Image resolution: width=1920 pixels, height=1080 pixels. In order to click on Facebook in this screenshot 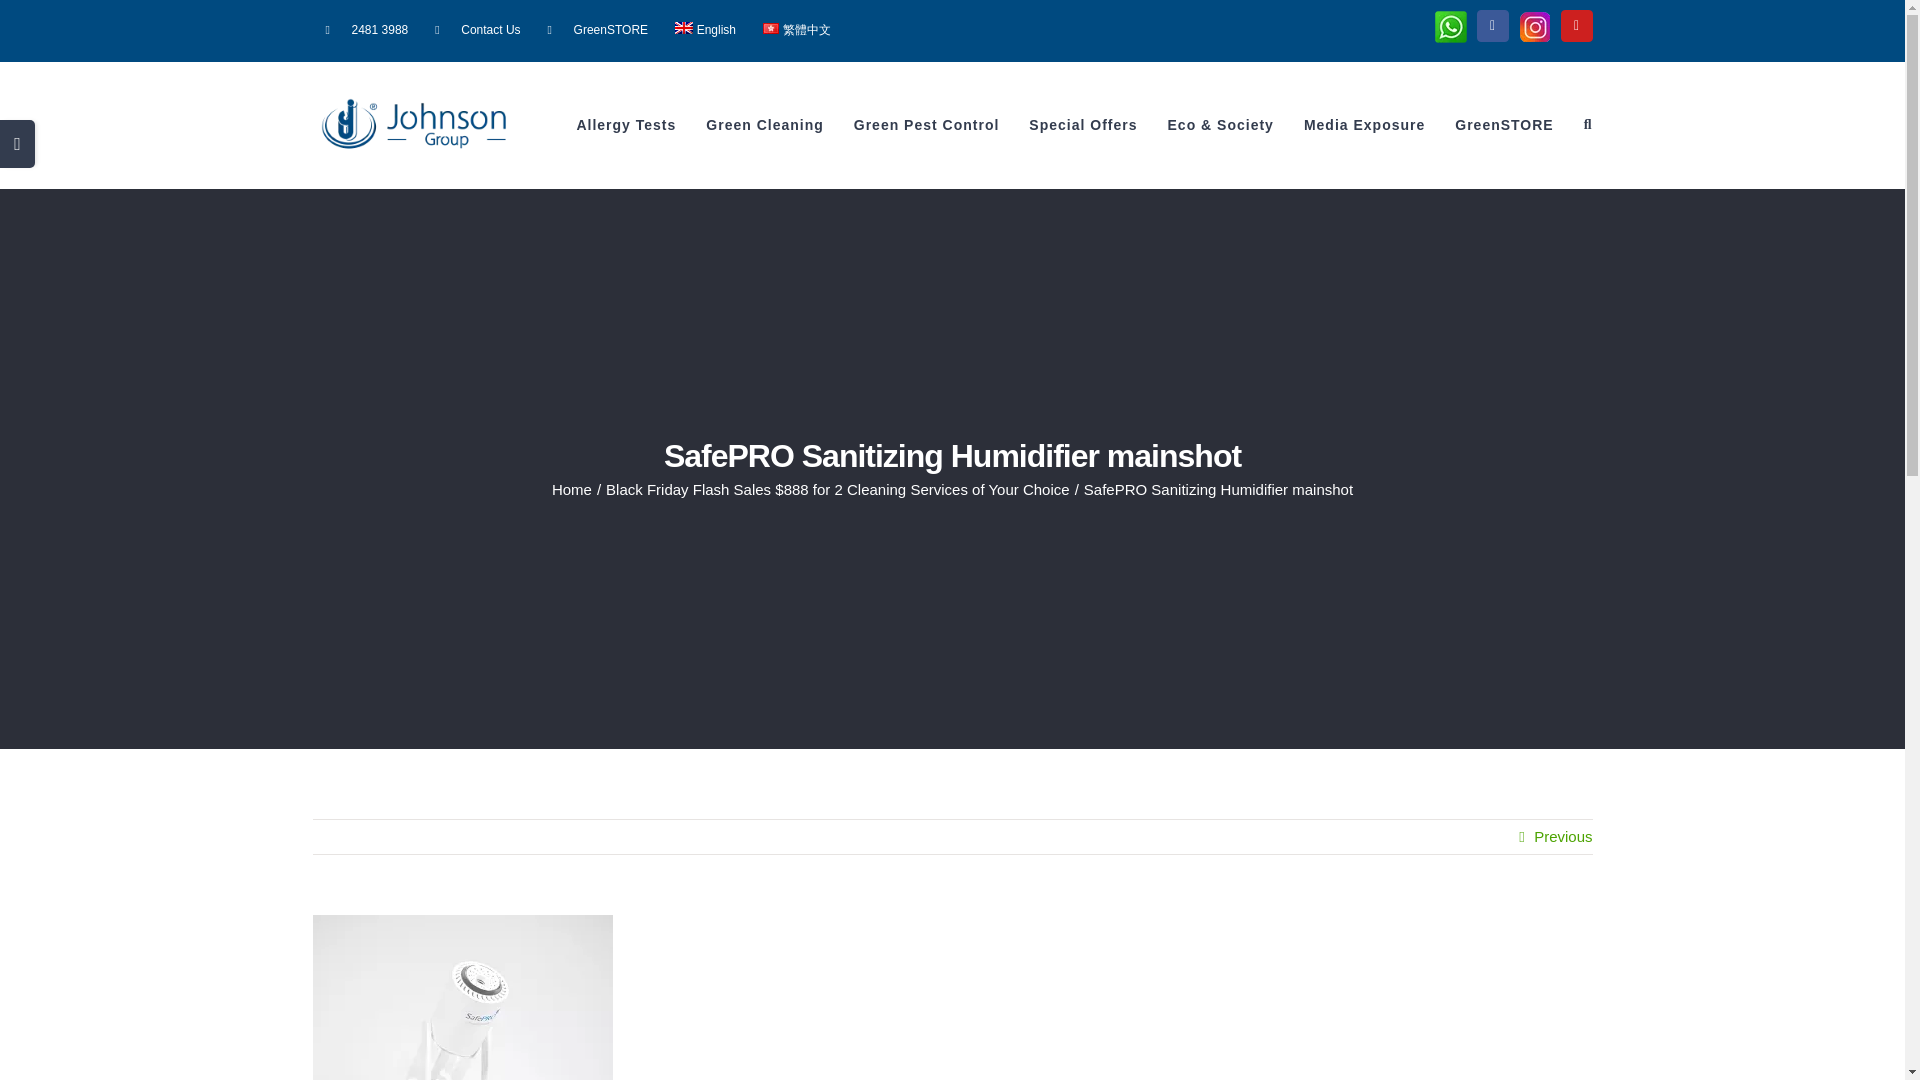, I will do `click(1492, 26)`.